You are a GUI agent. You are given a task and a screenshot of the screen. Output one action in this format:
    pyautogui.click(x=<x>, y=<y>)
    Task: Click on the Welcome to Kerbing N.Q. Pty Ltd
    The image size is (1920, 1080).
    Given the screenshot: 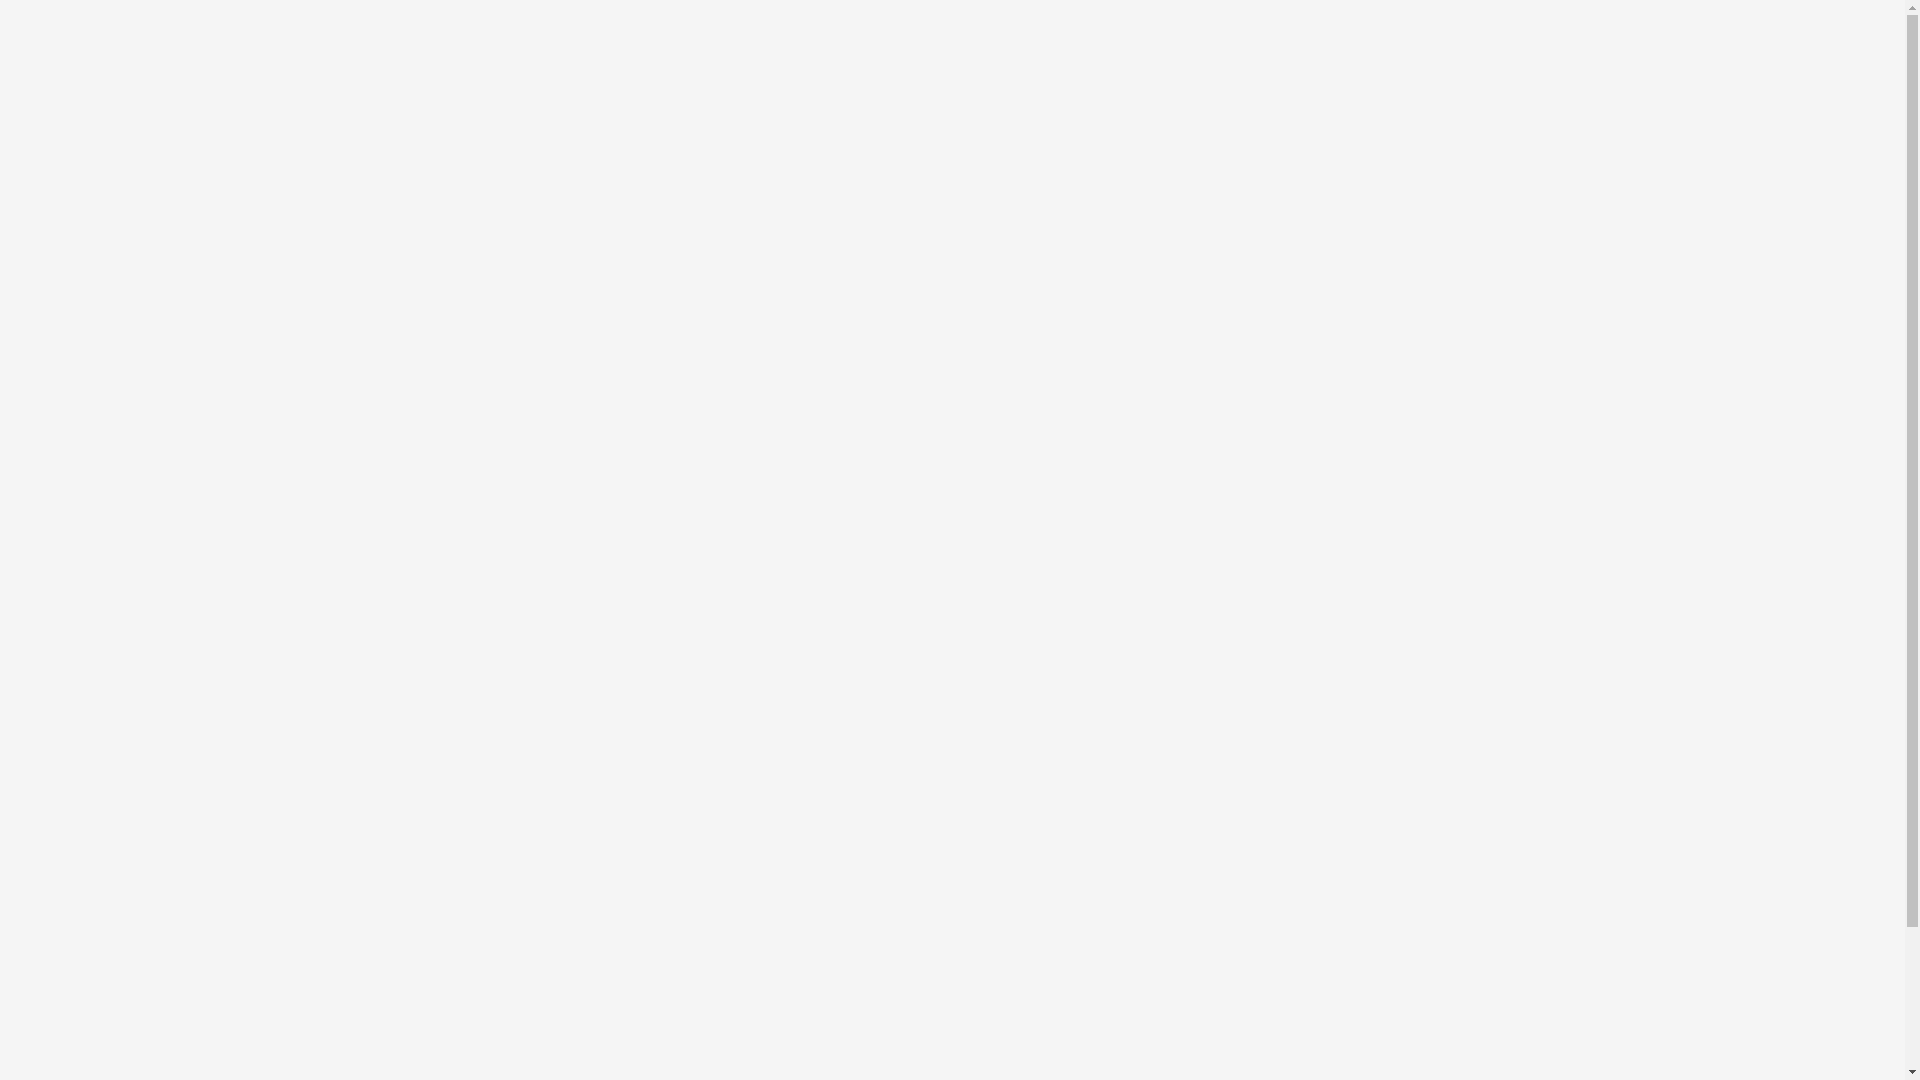 What is the action you would take?
    pyautogui.click(x=684, y=560)
    